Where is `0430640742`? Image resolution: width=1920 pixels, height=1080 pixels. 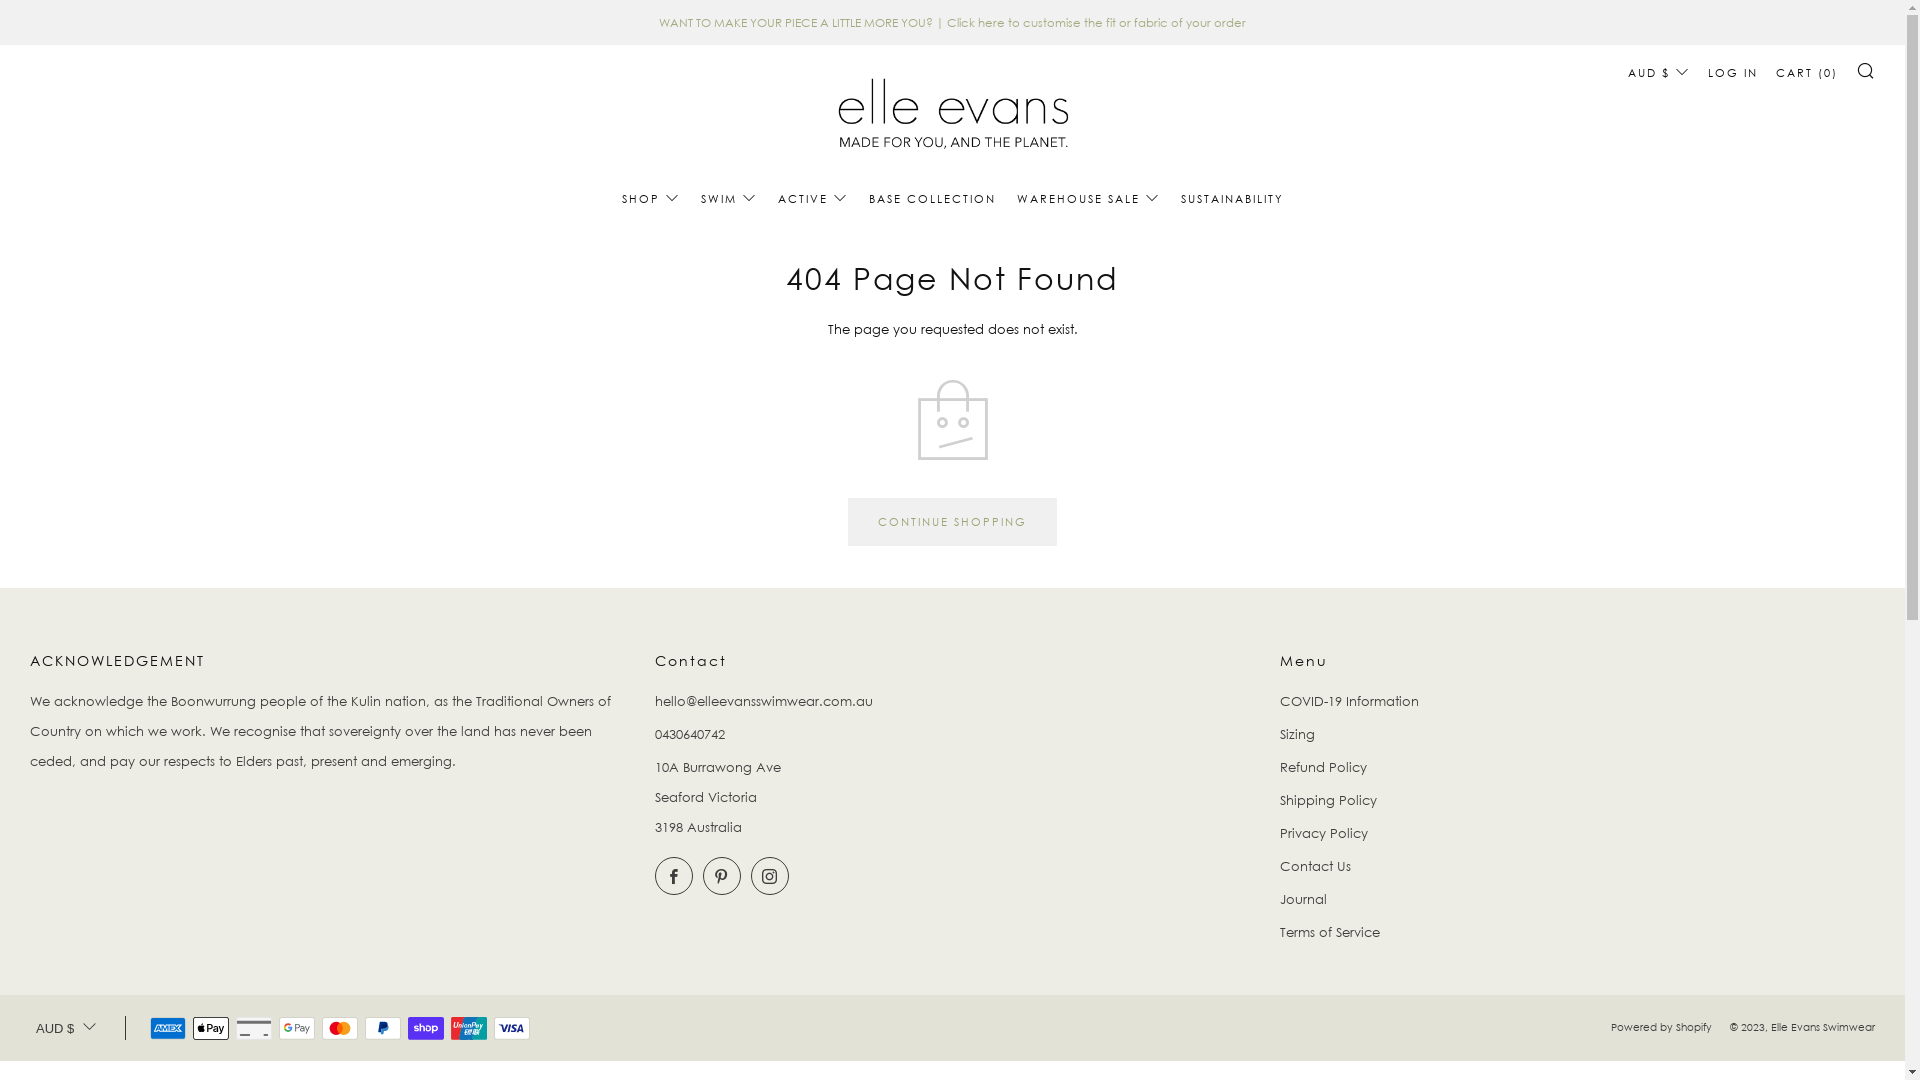
0430640742 is located at coordinates (690, 734).